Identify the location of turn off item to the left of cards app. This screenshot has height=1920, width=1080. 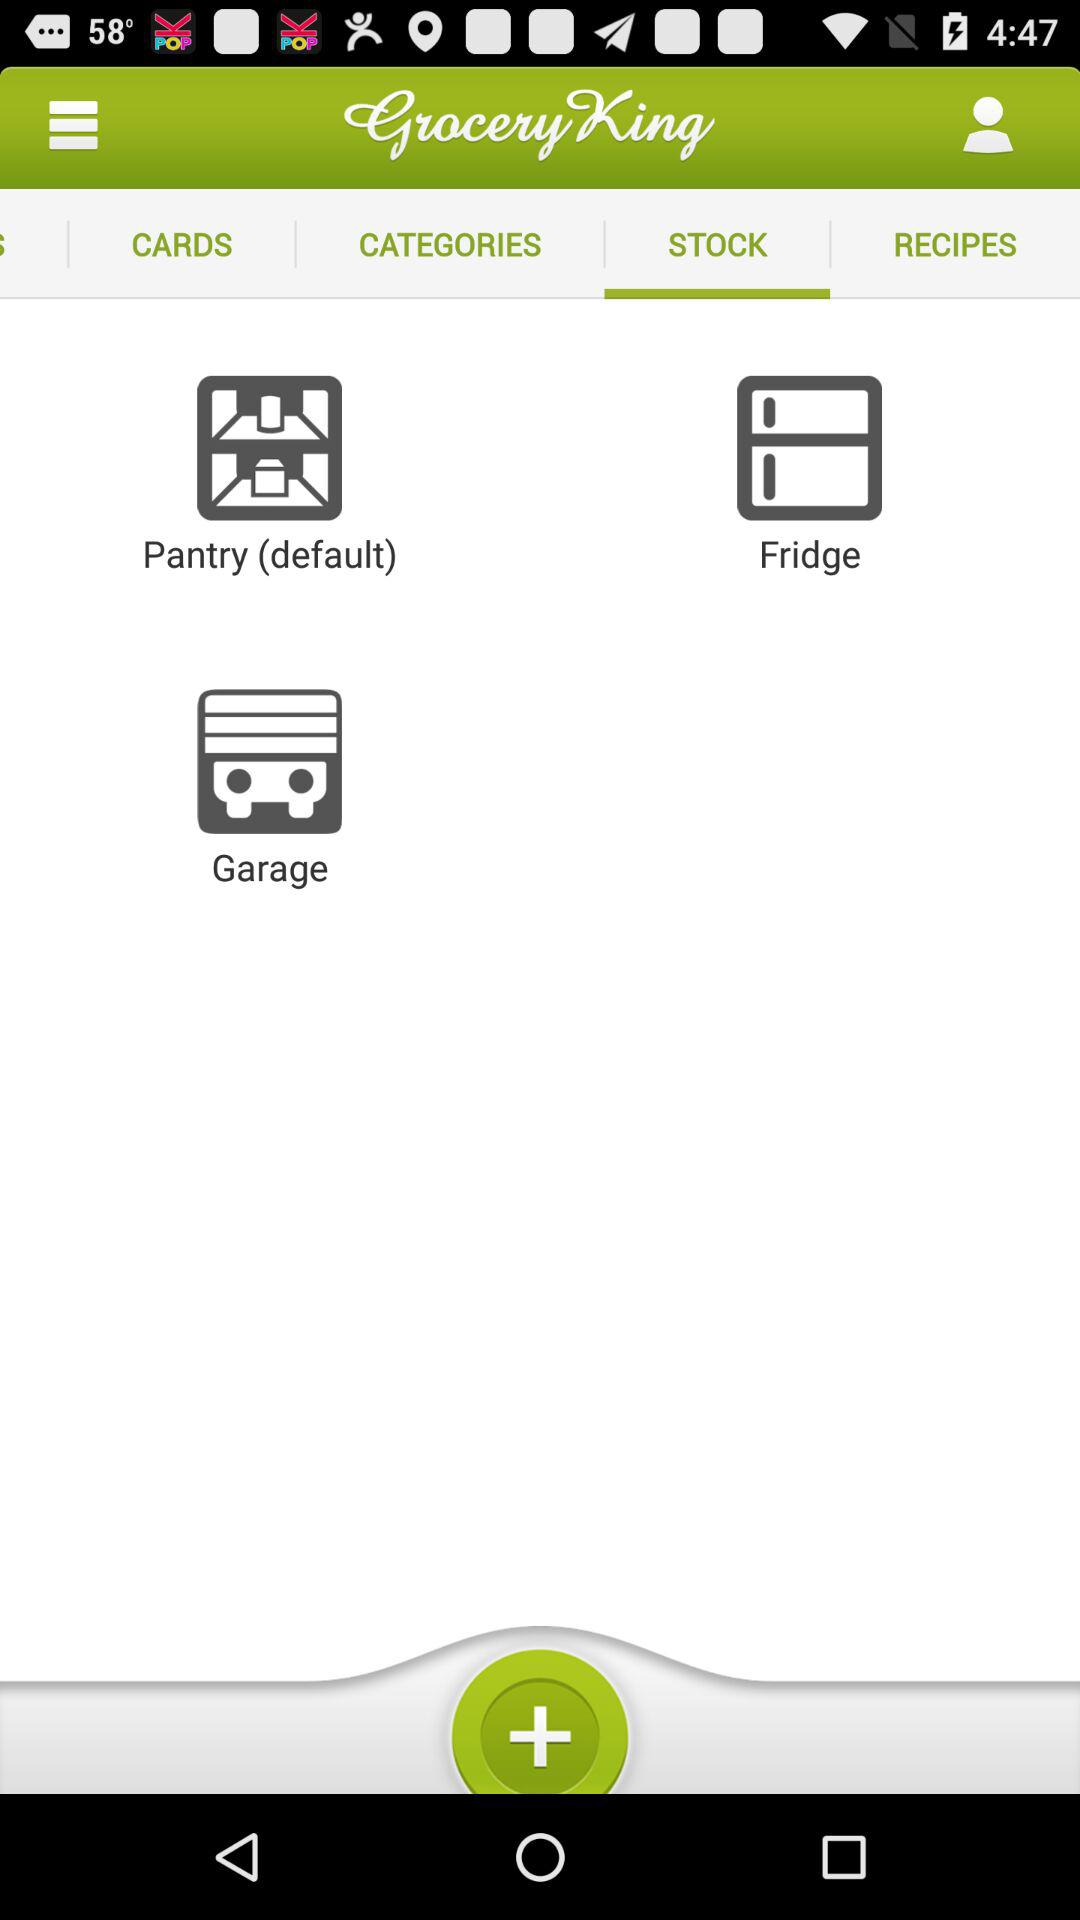
(34, 244).